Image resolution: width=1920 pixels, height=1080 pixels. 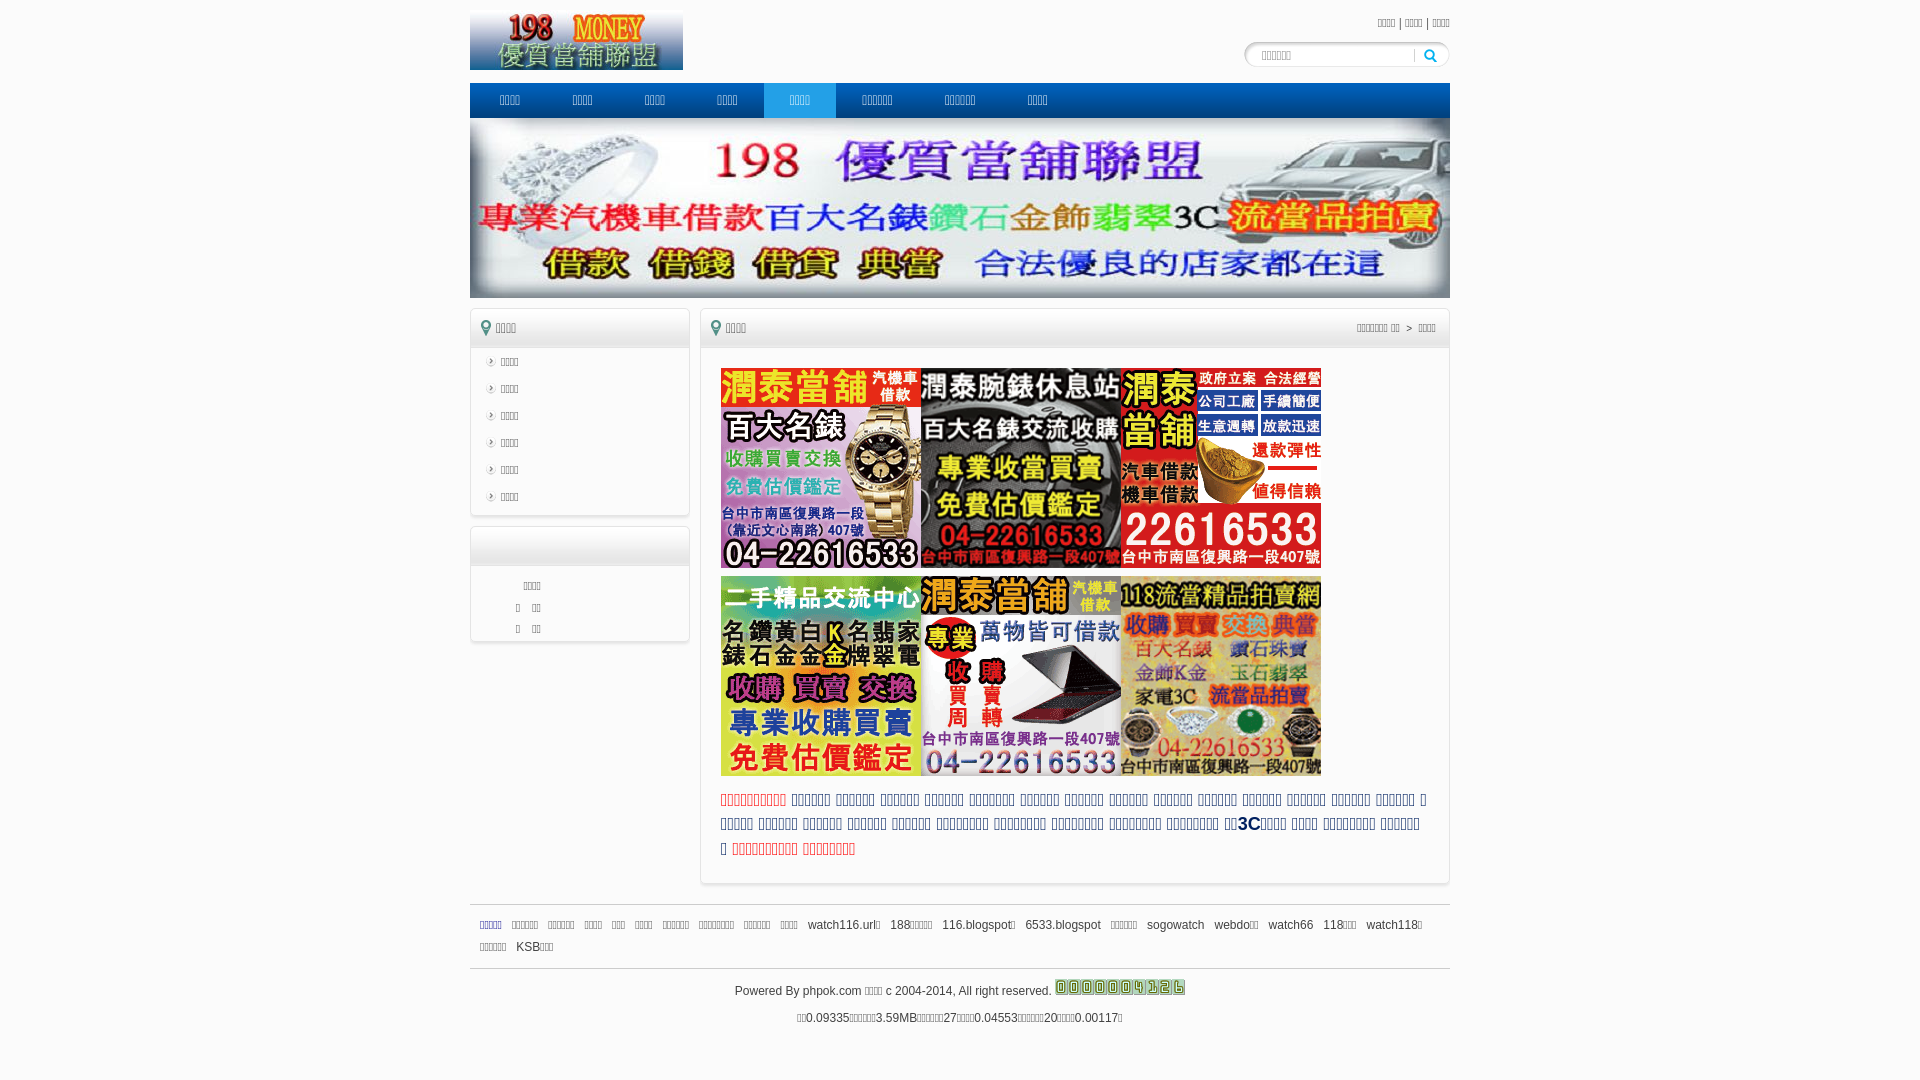 I want to click on 6533.blogspot, so click(x=1062, y=925).